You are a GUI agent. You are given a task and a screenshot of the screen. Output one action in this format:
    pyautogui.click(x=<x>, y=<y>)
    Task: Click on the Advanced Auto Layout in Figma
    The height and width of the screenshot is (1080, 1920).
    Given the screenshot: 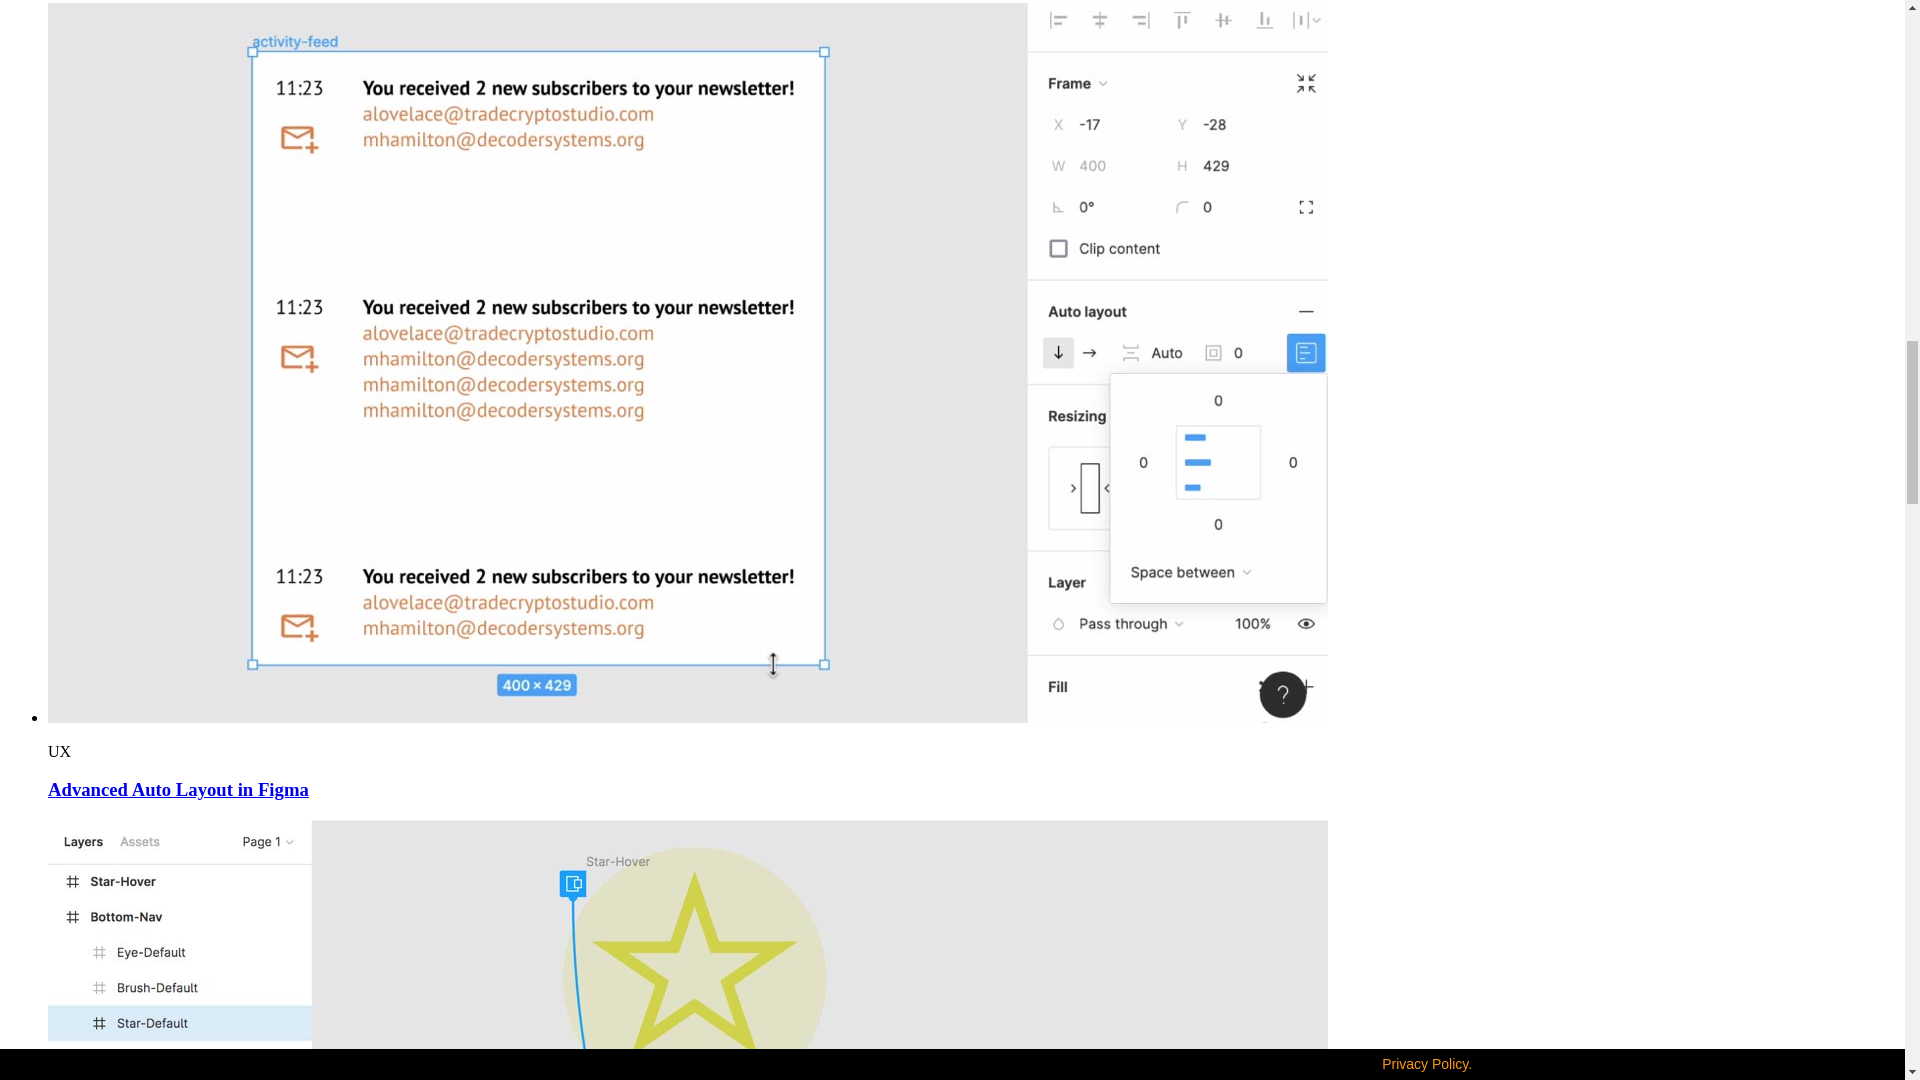 What is the action you would take?
    pyautogui.click(x=178, y=789)
    